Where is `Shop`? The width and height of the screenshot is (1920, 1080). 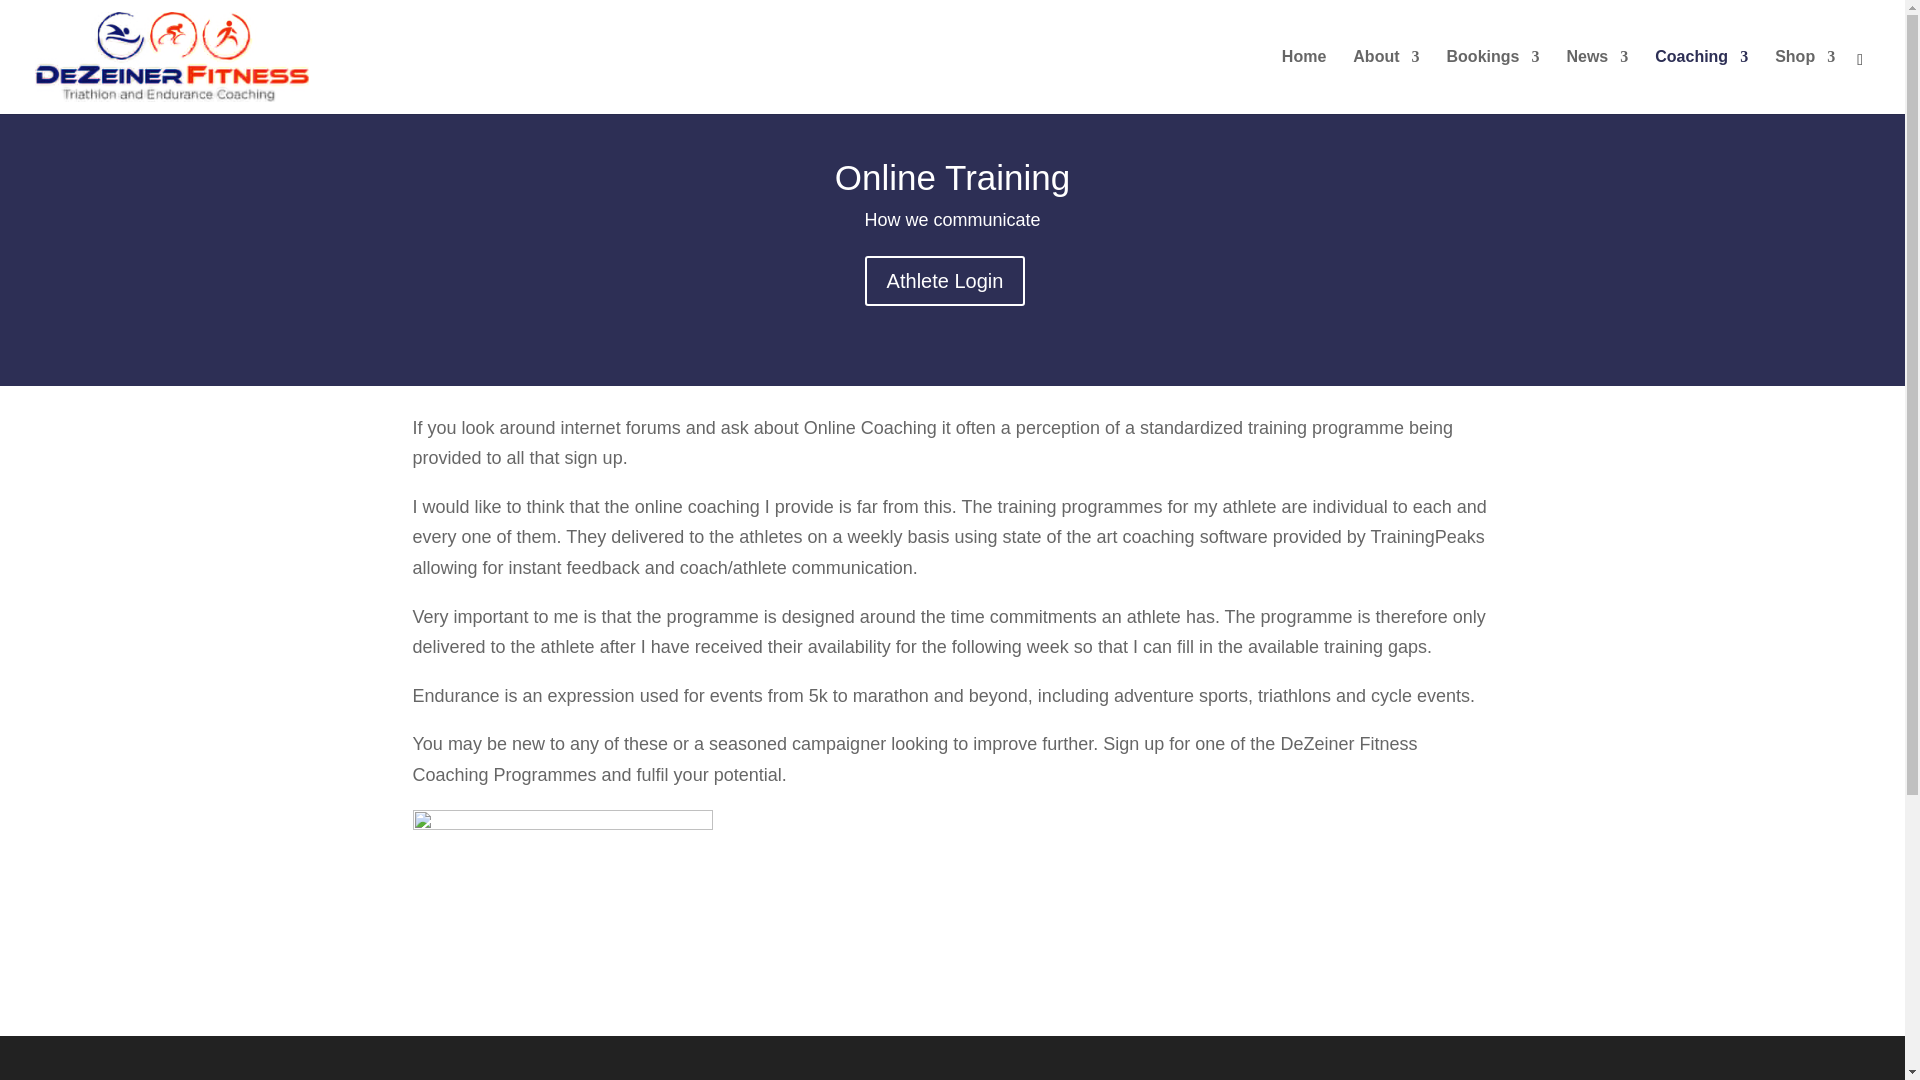 Shop is located at coordinates (1804, 82).